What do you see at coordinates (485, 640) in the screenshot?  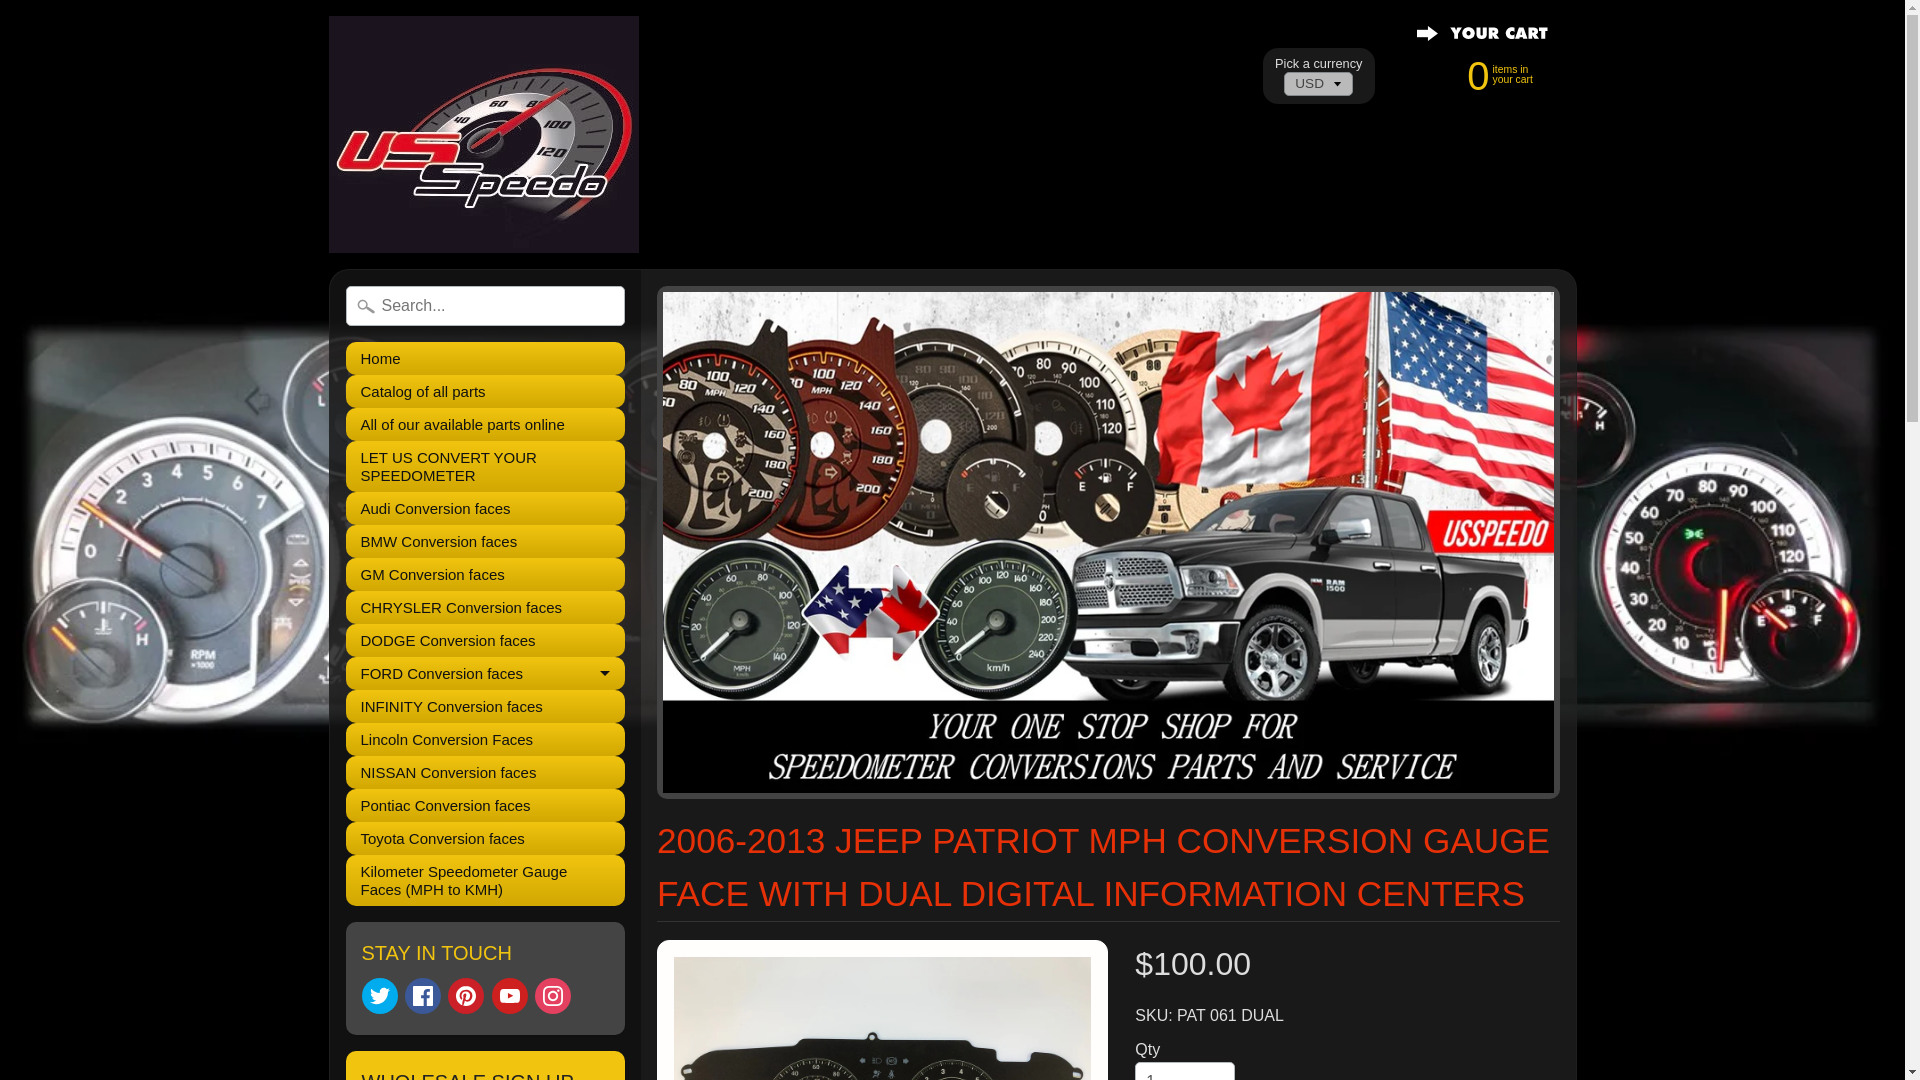 I see `Facebook` at bounding box center [485, 640].